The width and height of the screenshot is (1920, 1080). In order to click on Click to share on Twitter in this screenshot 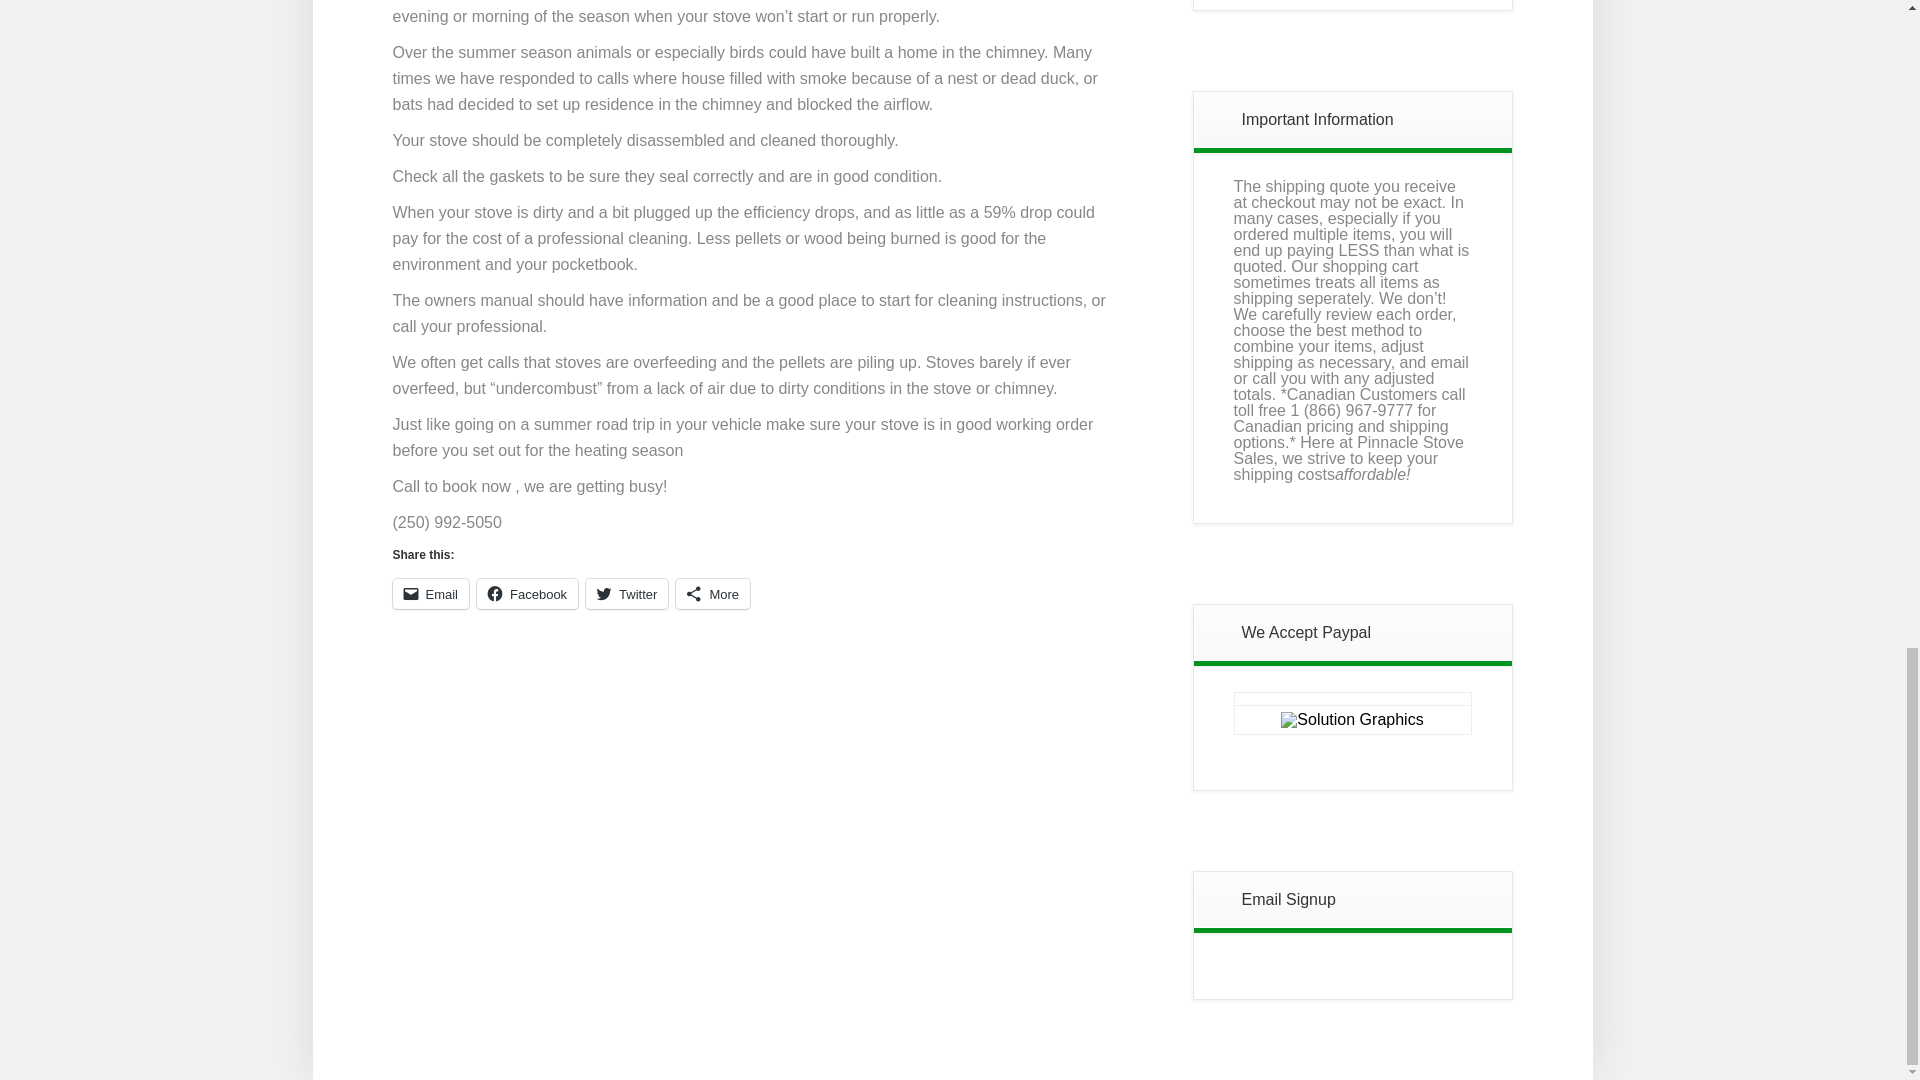, I will do `click(626, 594)`.